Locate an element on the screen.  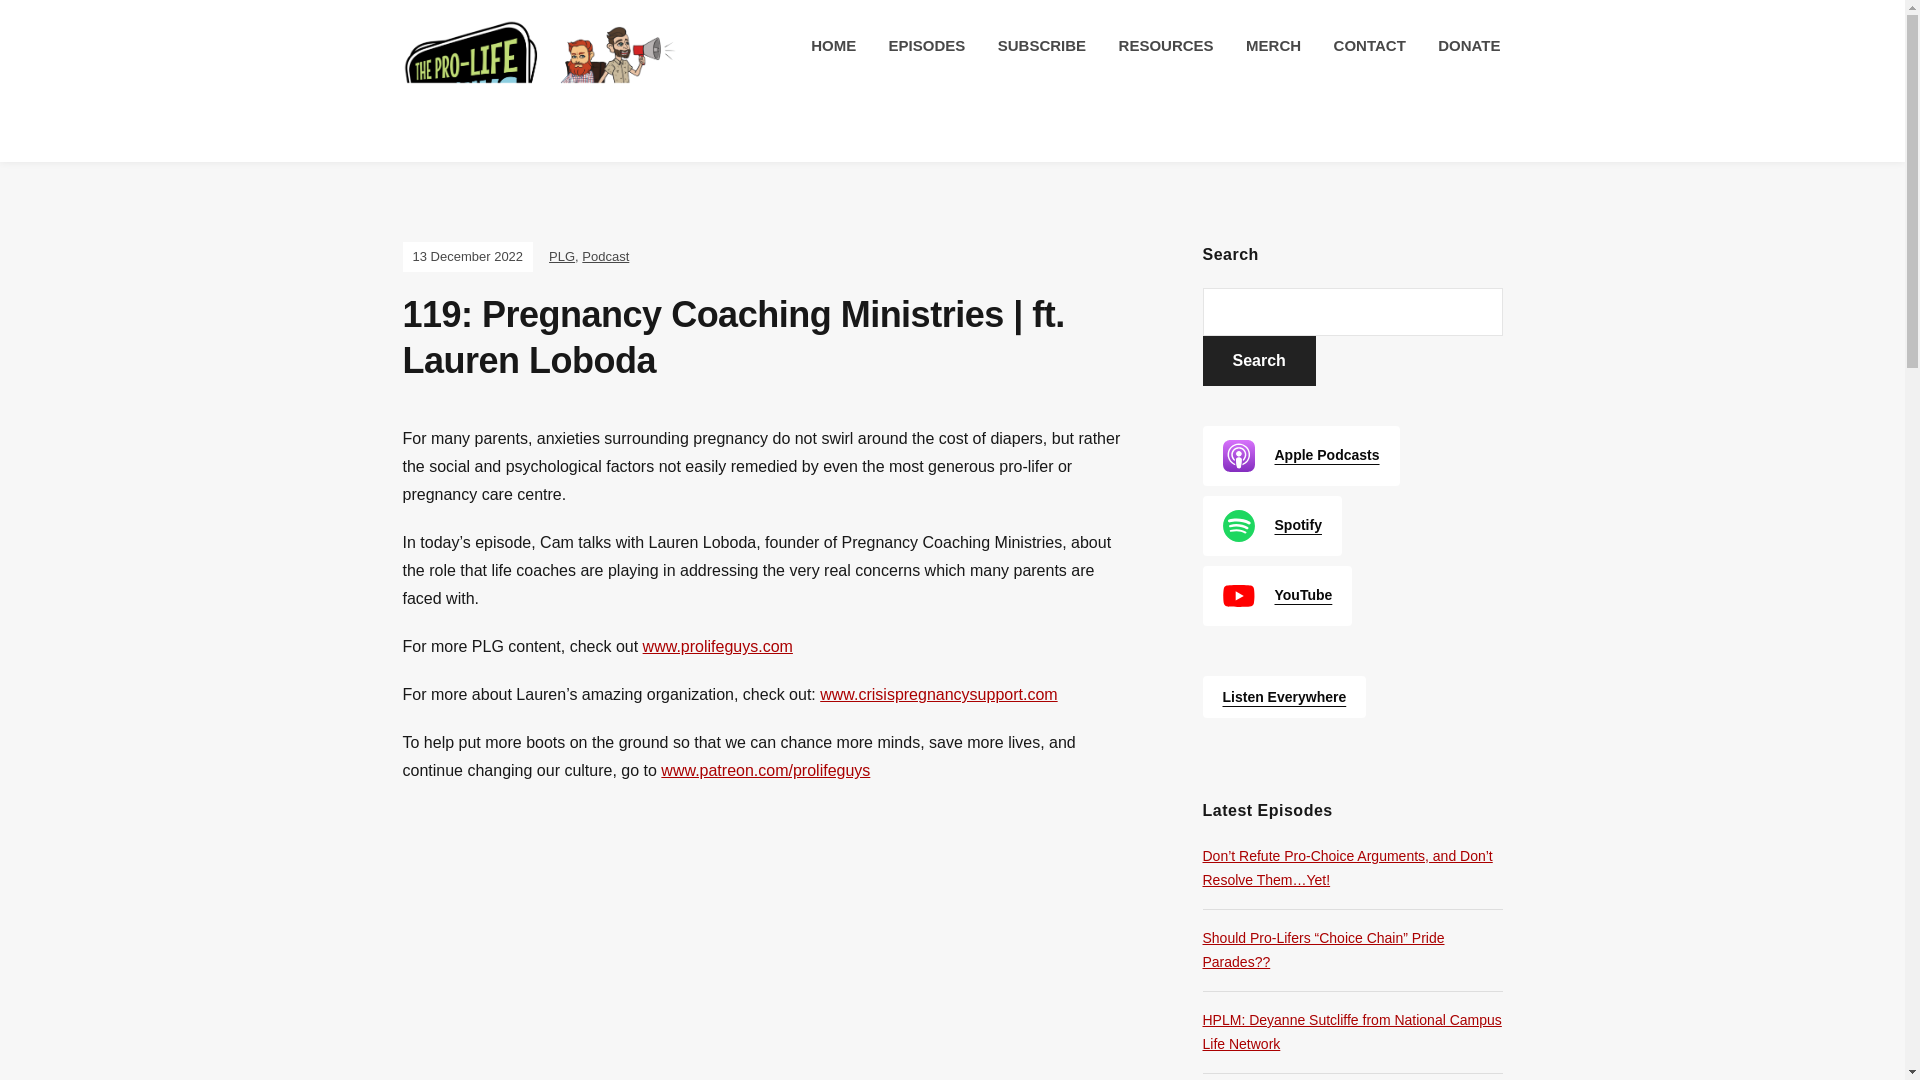
HOME is located at coordinates (833, 46).